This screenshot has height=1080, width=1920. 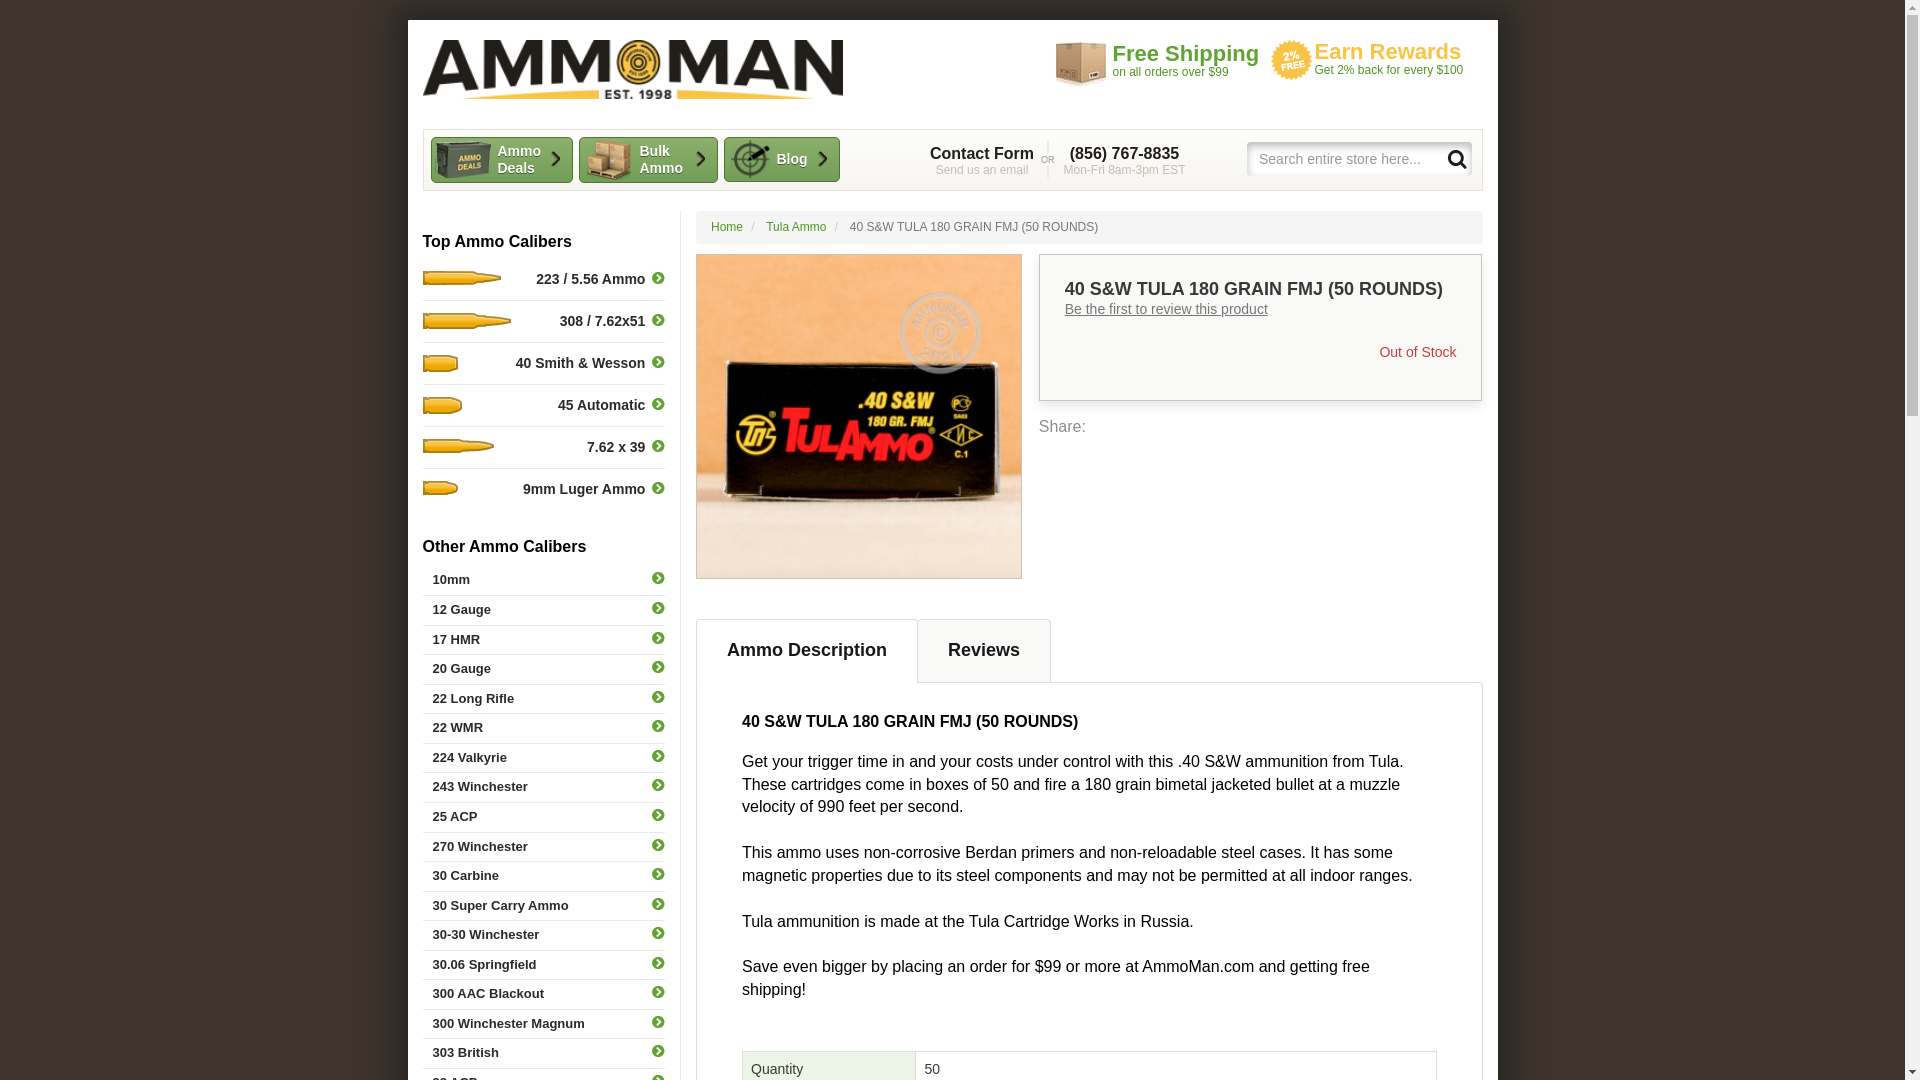 I want to click on Blog, so click(x=982, y=160).